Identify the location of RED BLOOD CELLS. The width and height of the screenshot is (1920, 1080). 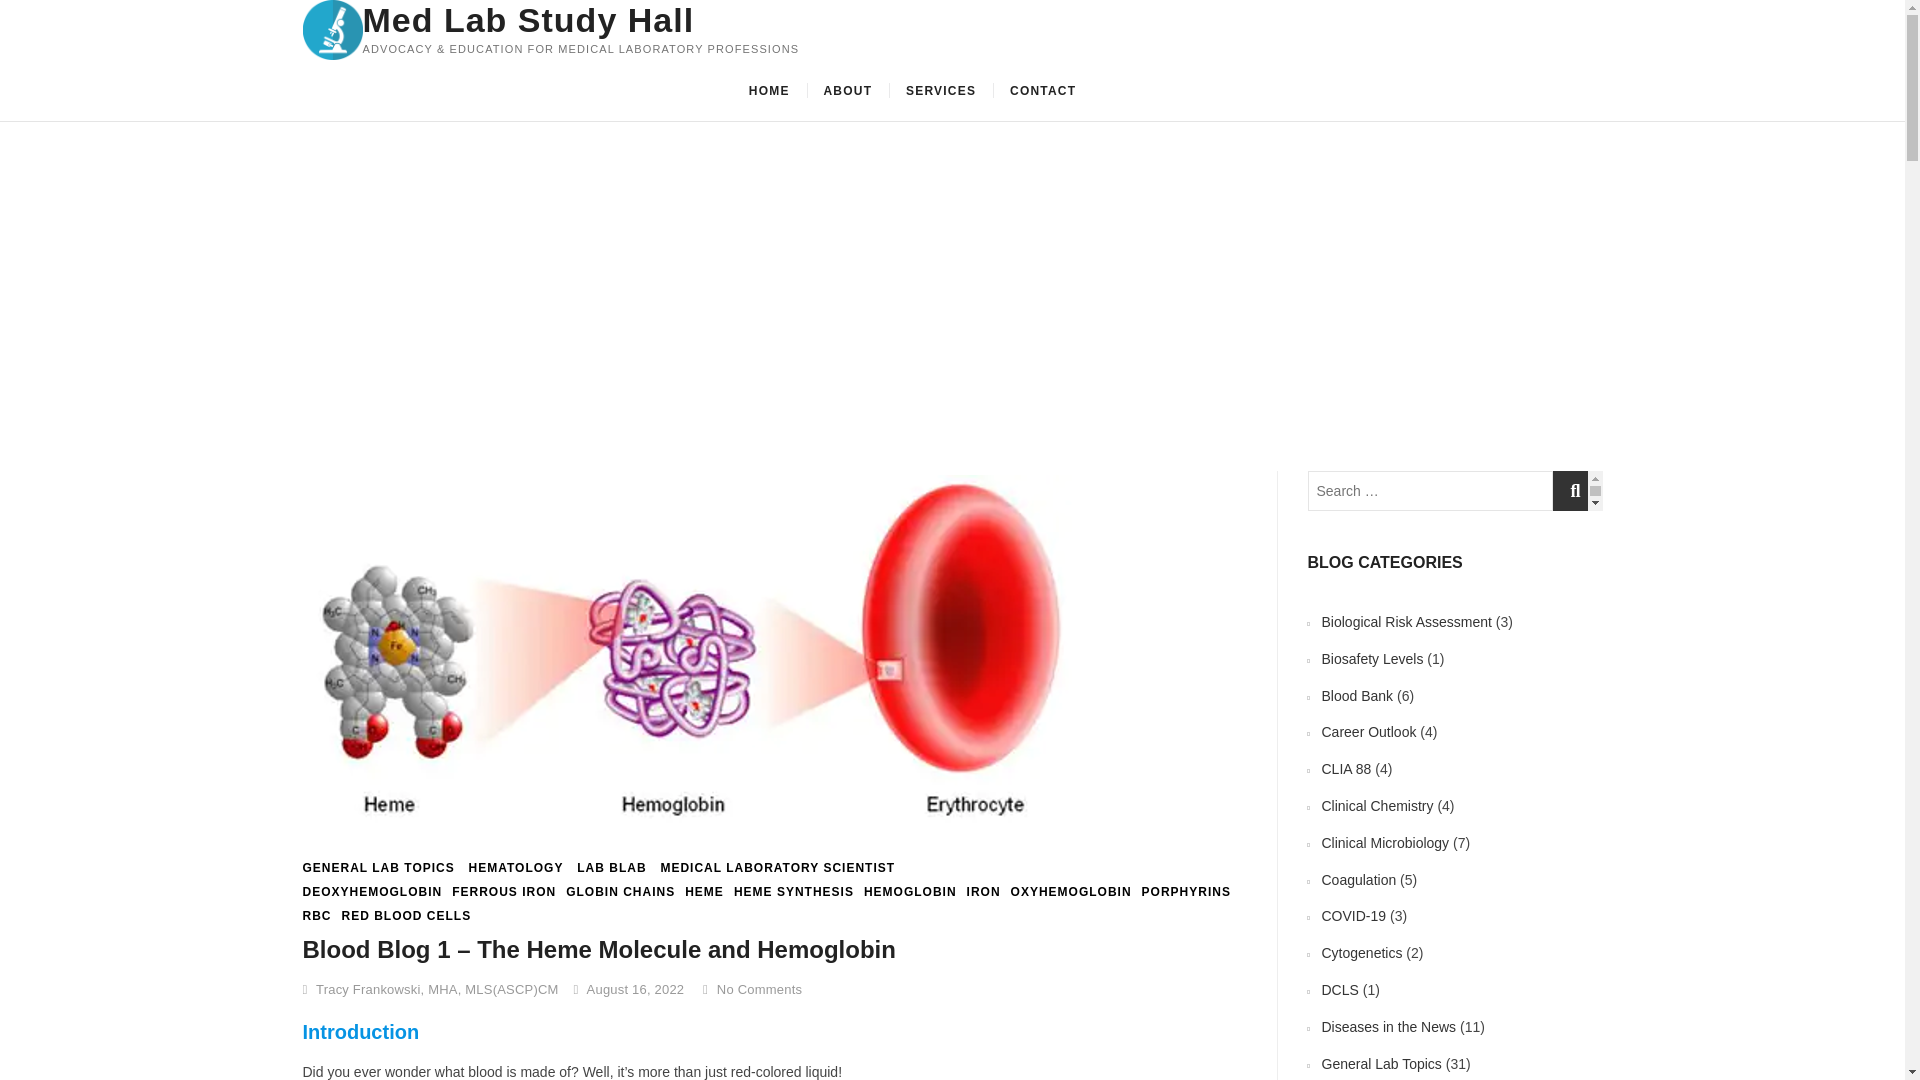
(406, 916).